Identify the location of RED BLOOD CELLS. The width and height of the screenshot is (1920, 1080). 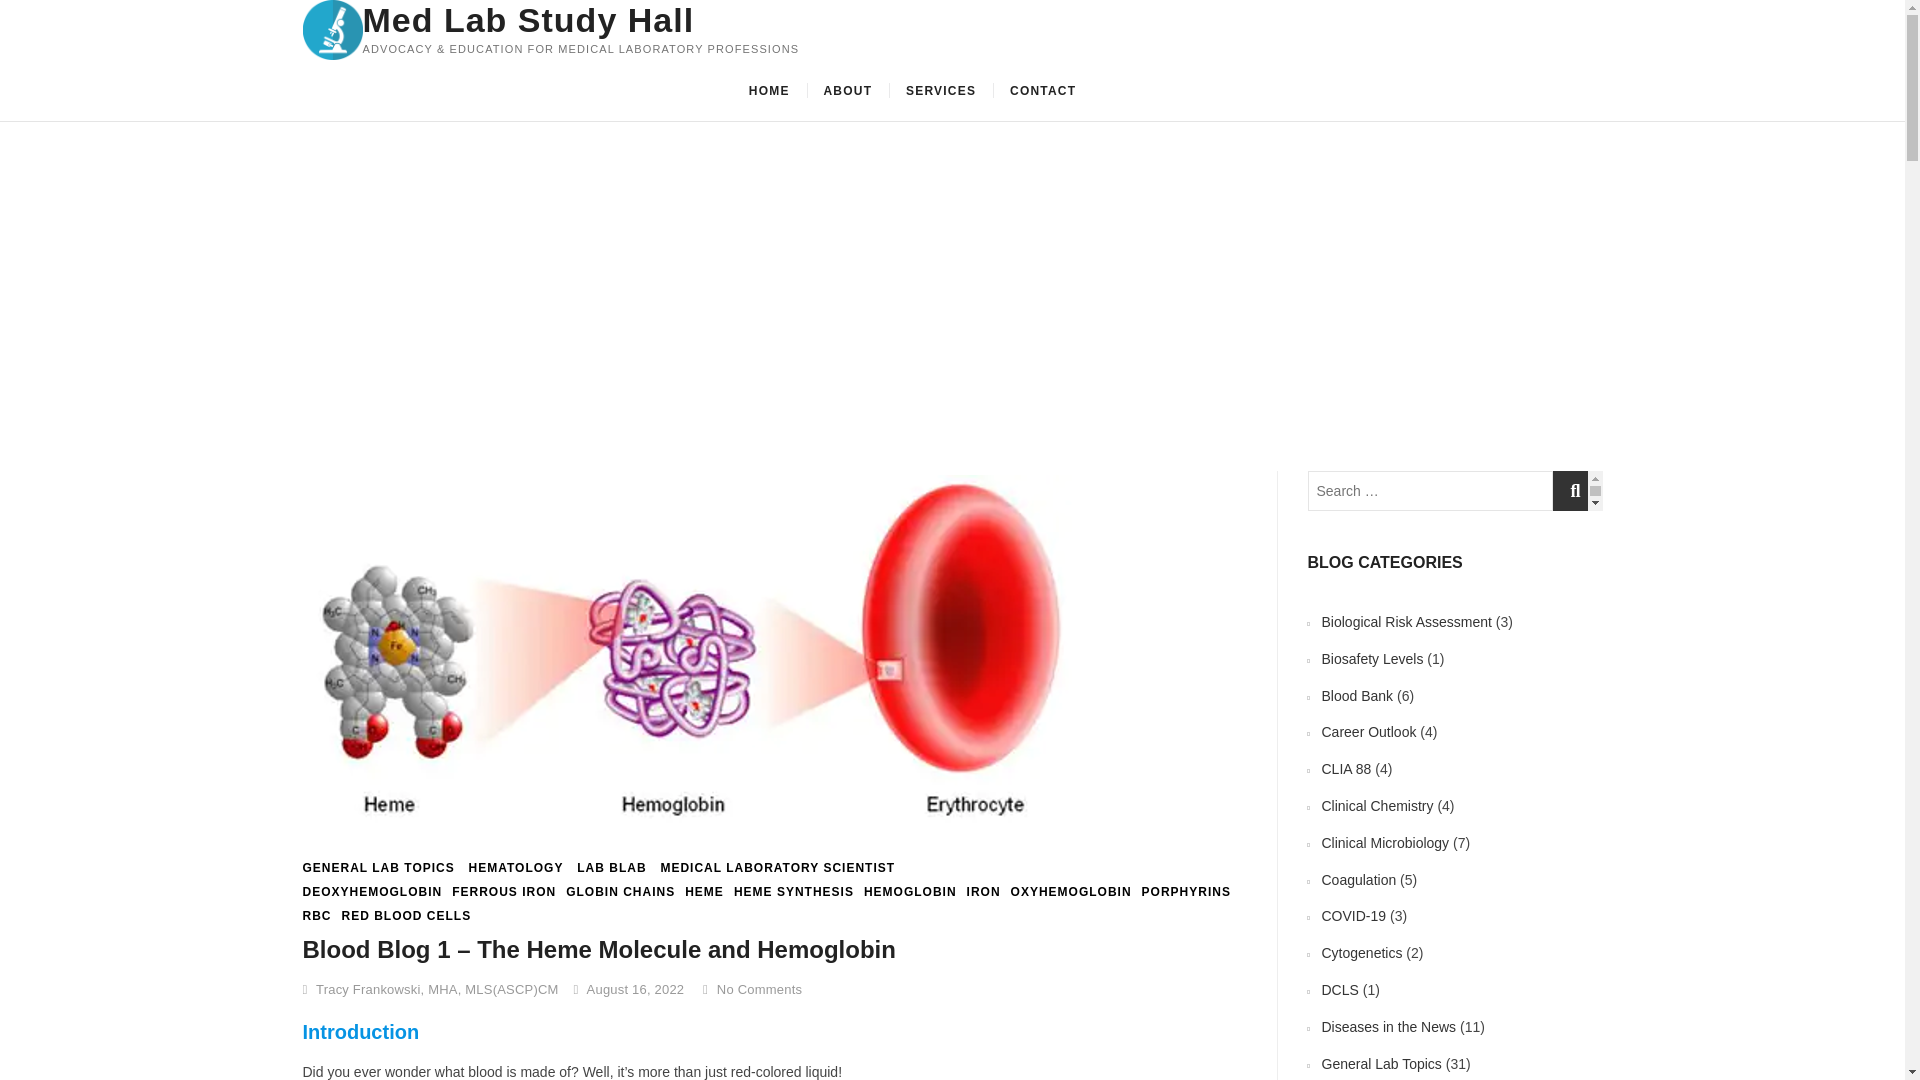
(406, 916).